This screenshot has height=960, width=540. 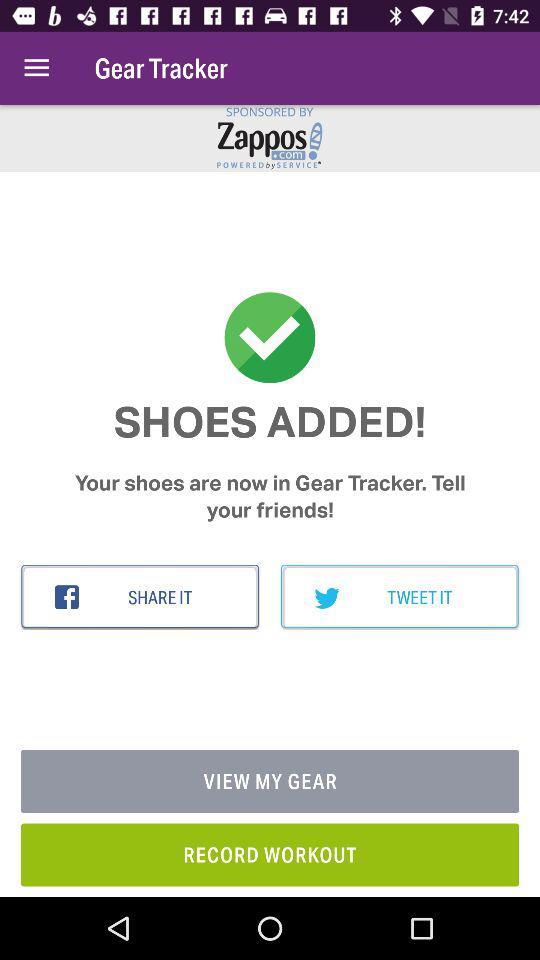 I want to click on select item on the right, so click(x=400, y=597).